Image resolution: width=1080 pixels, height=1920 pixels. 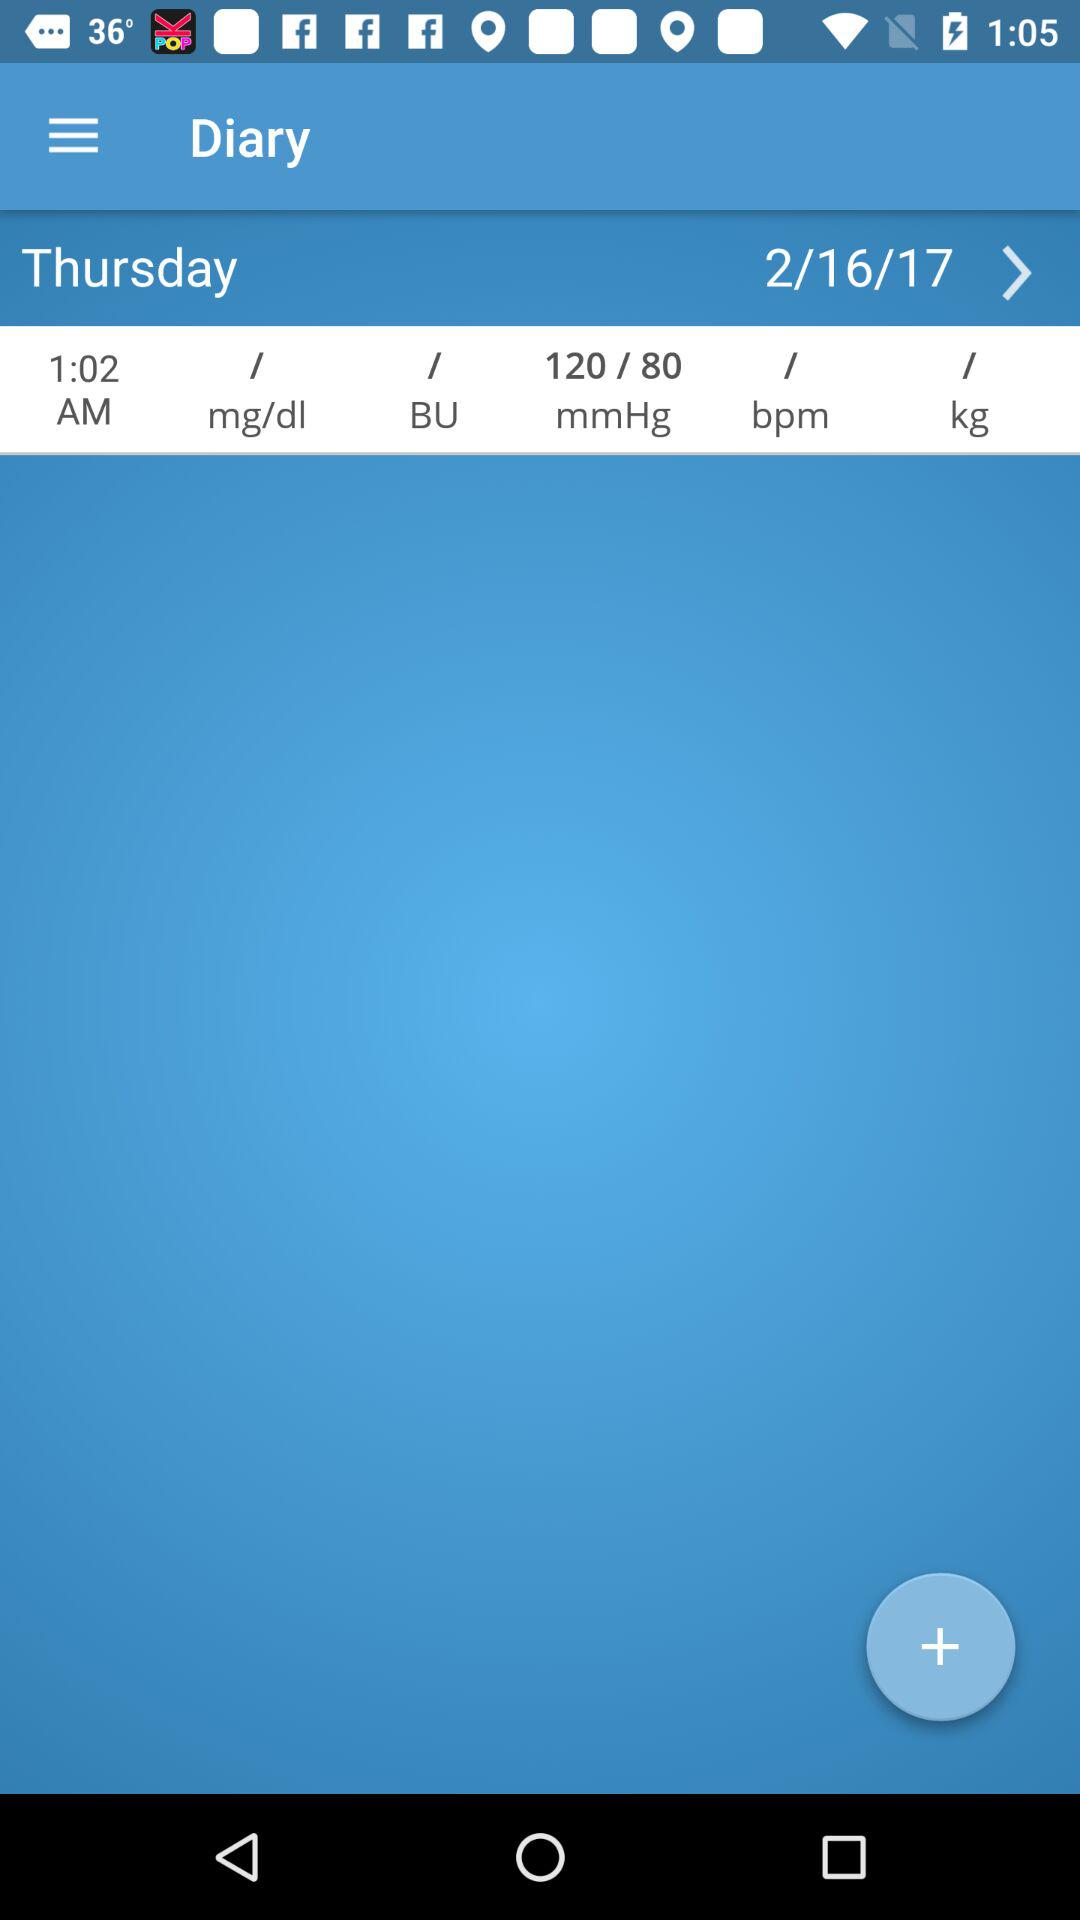 I want to click on tap the thursday item, so click(x=129, y=265).